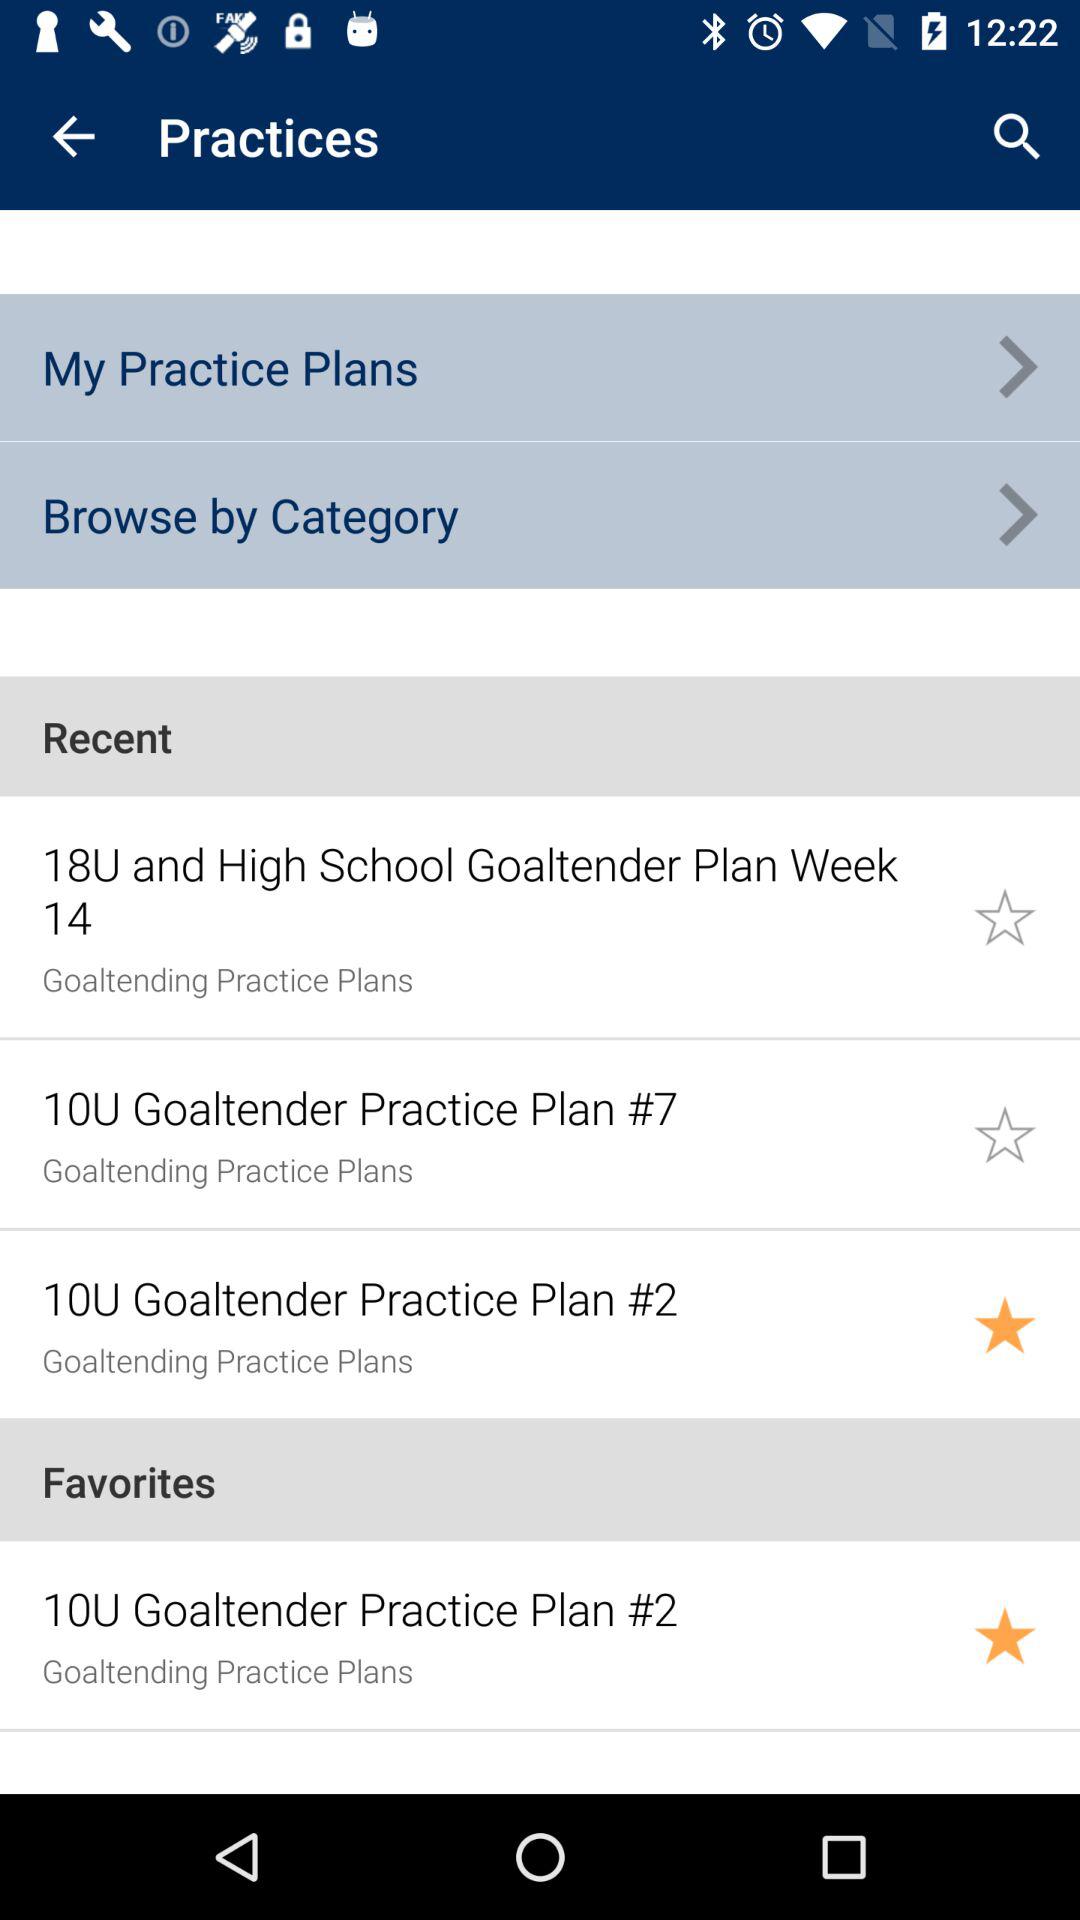  I want to click on tap the item above my practice plans icon, so click(73, 136).